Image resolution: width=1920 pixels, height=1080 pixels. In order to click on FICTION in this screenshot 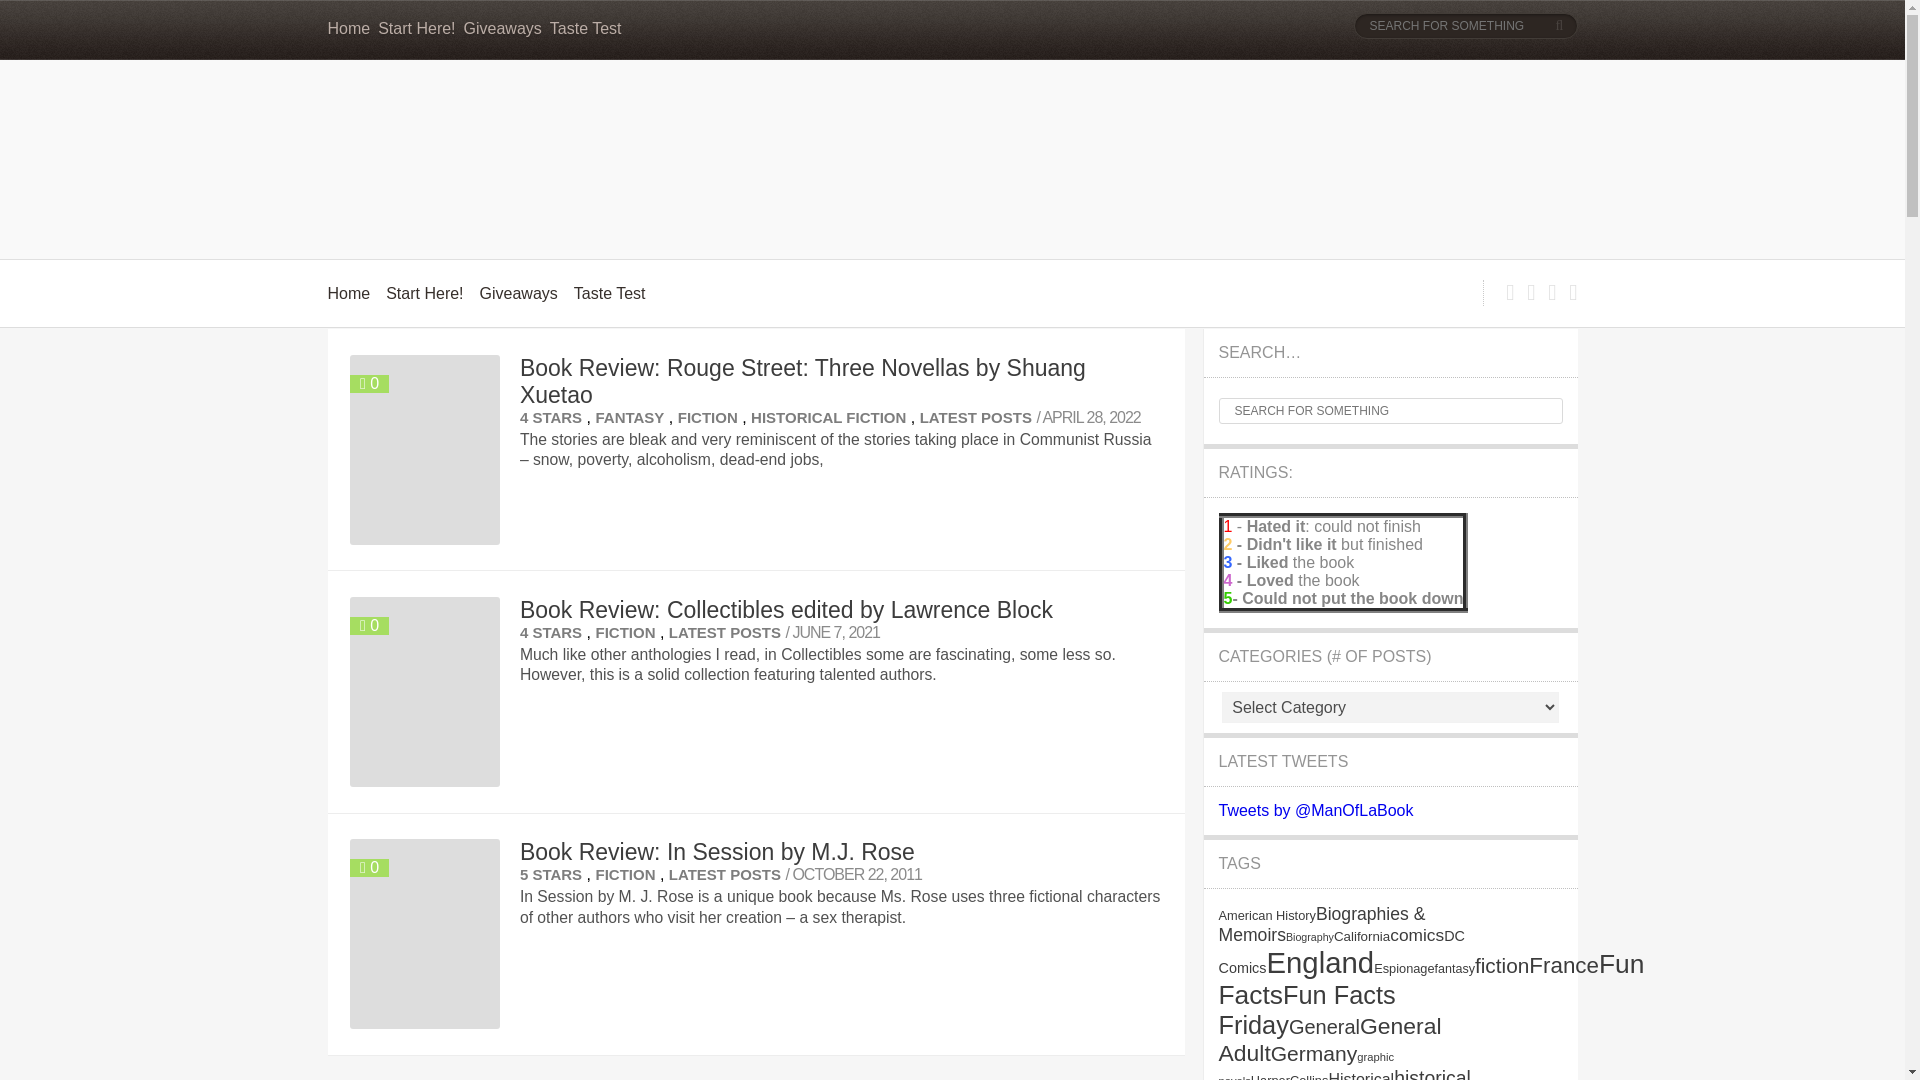, I will do `click(624, 632)`.